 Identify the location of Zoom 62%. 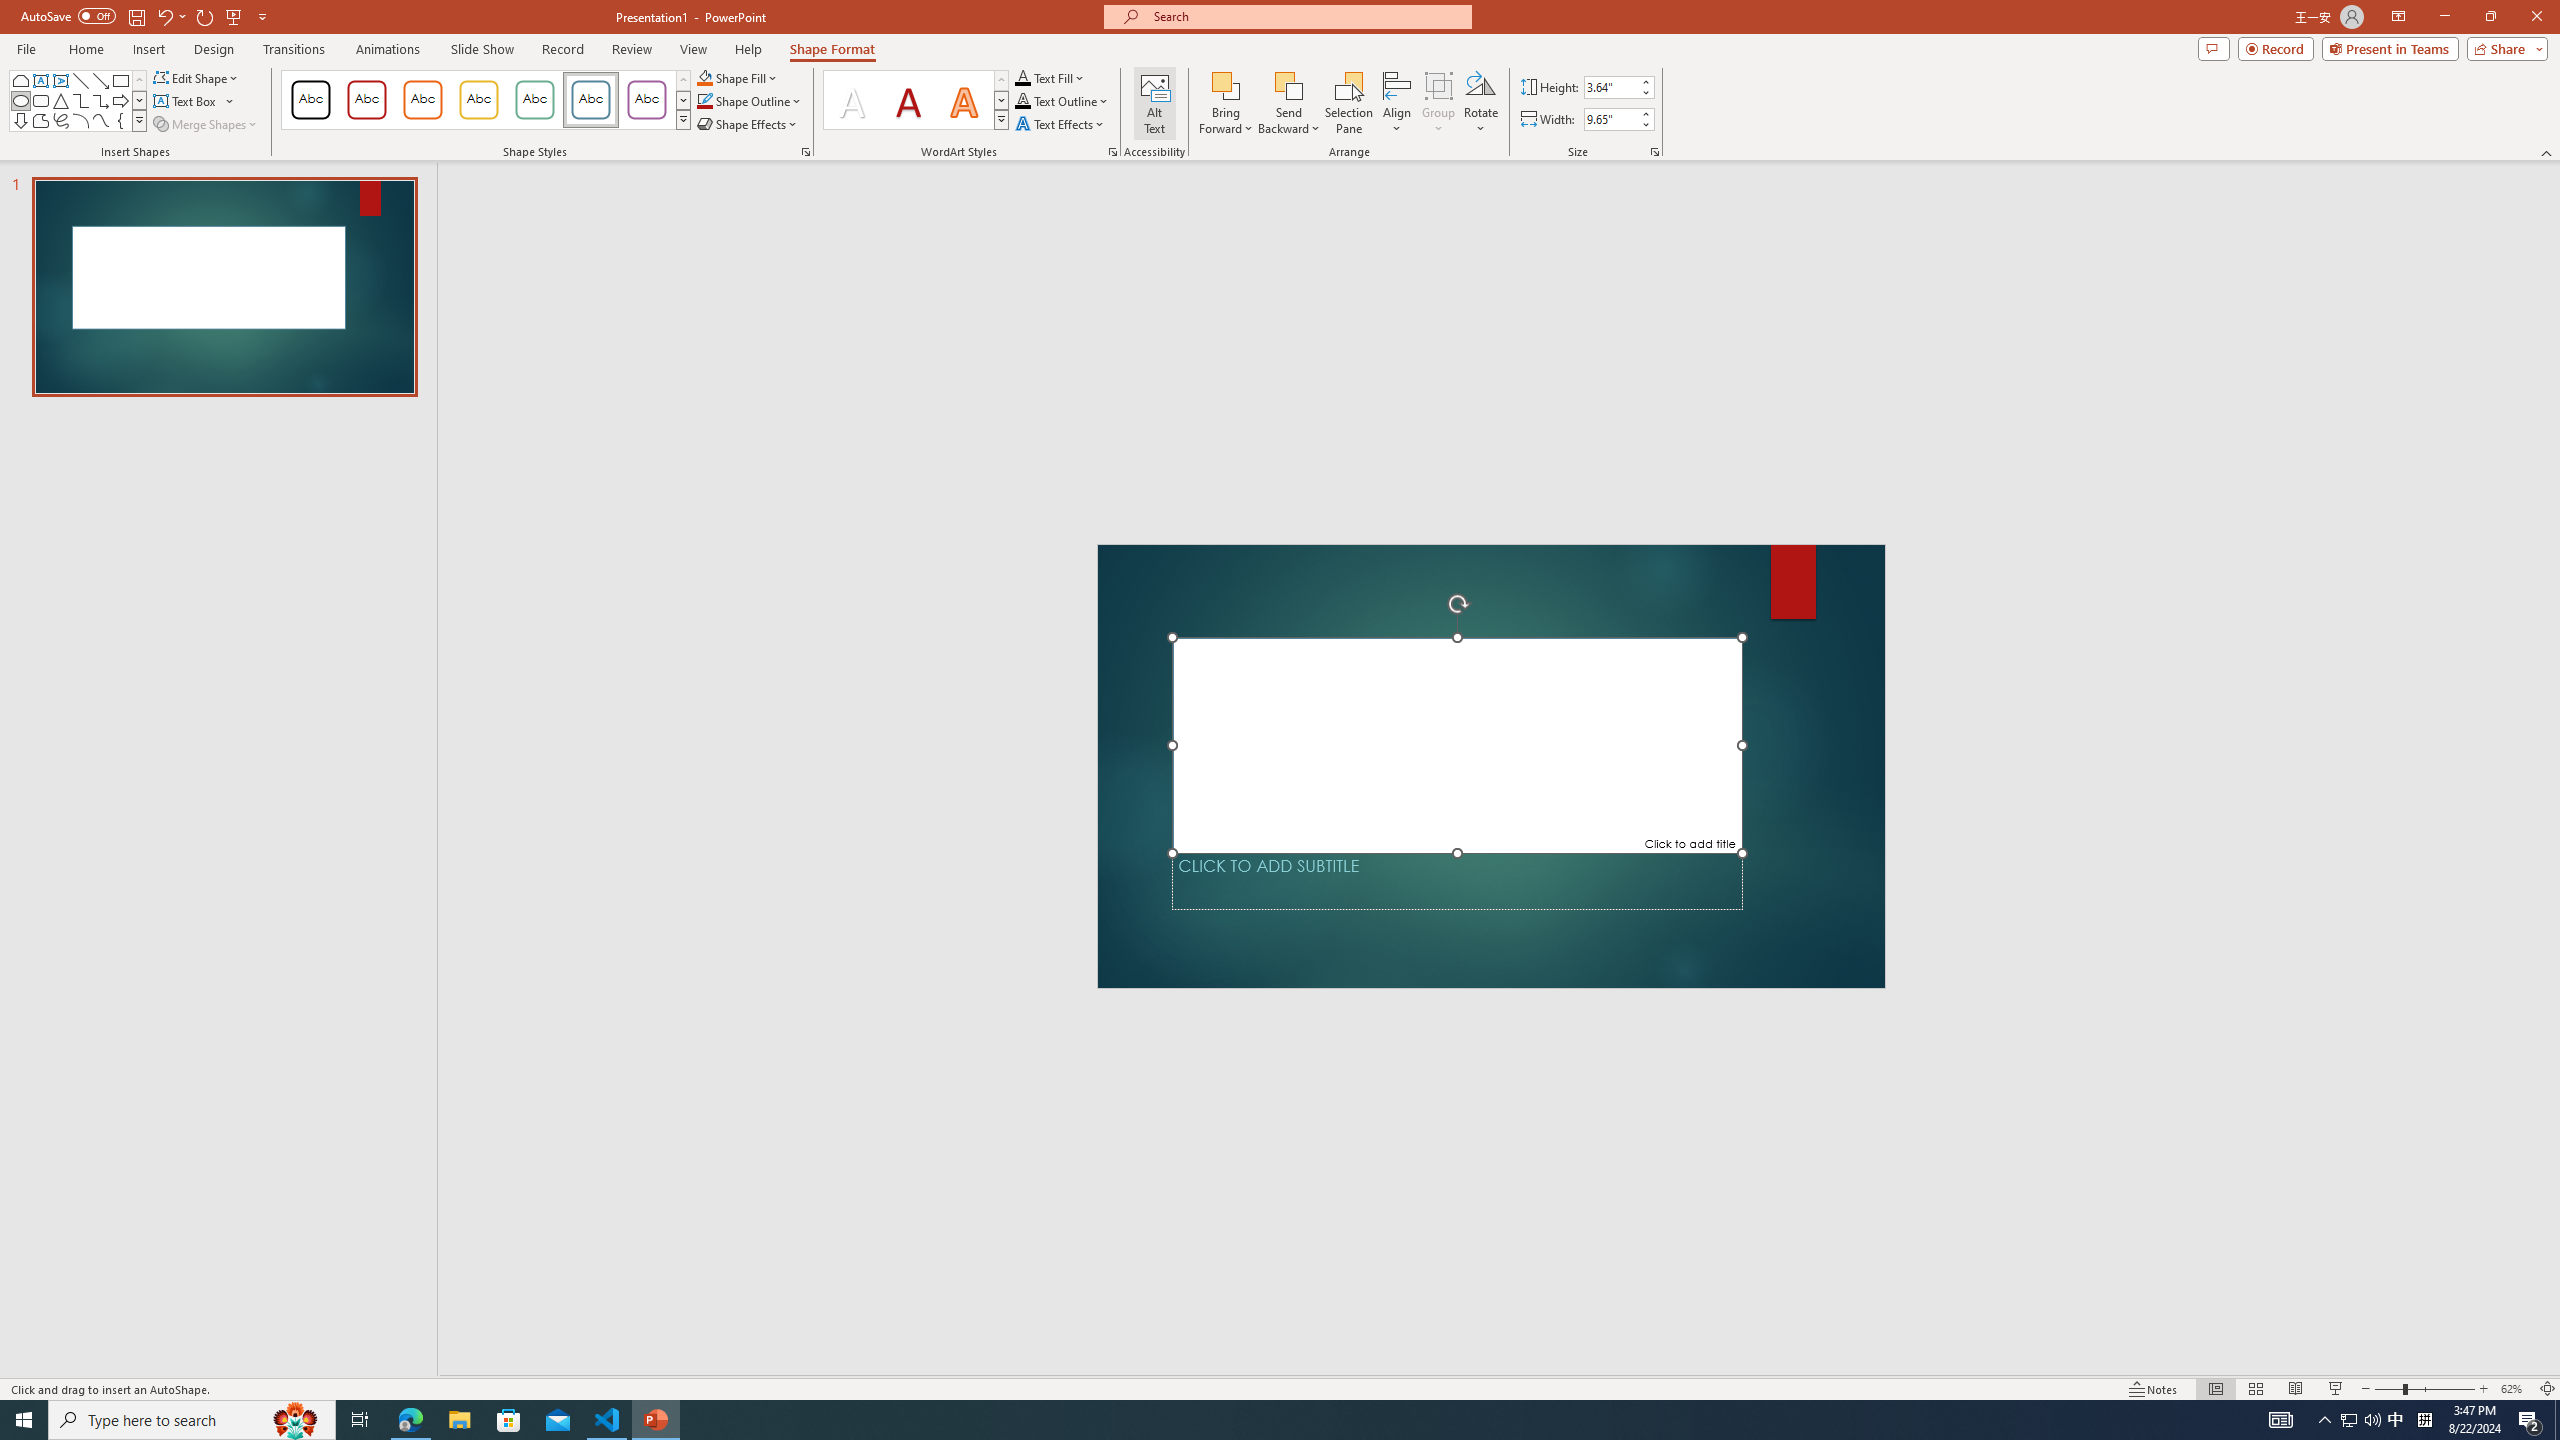
(2514, 1389).